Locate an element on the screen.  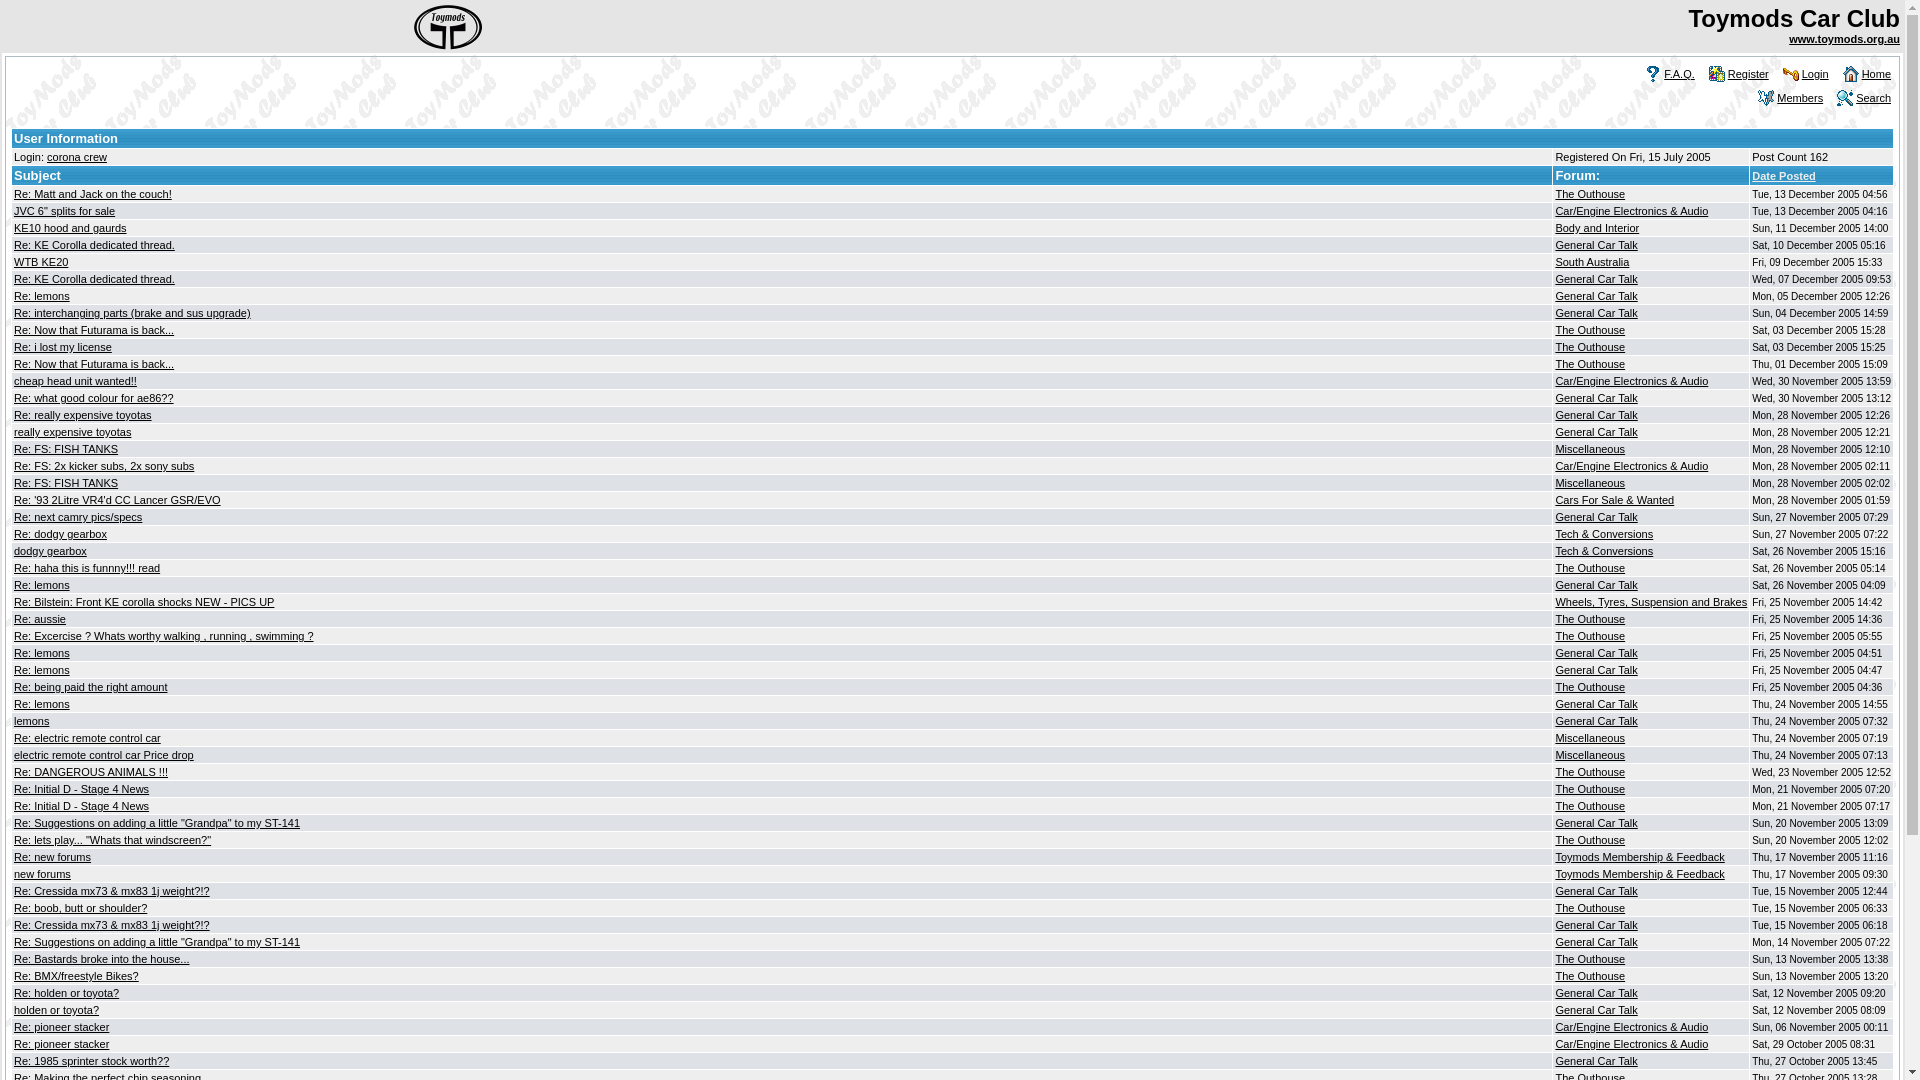
General Car Talk is located at coordinates (1596, 942).